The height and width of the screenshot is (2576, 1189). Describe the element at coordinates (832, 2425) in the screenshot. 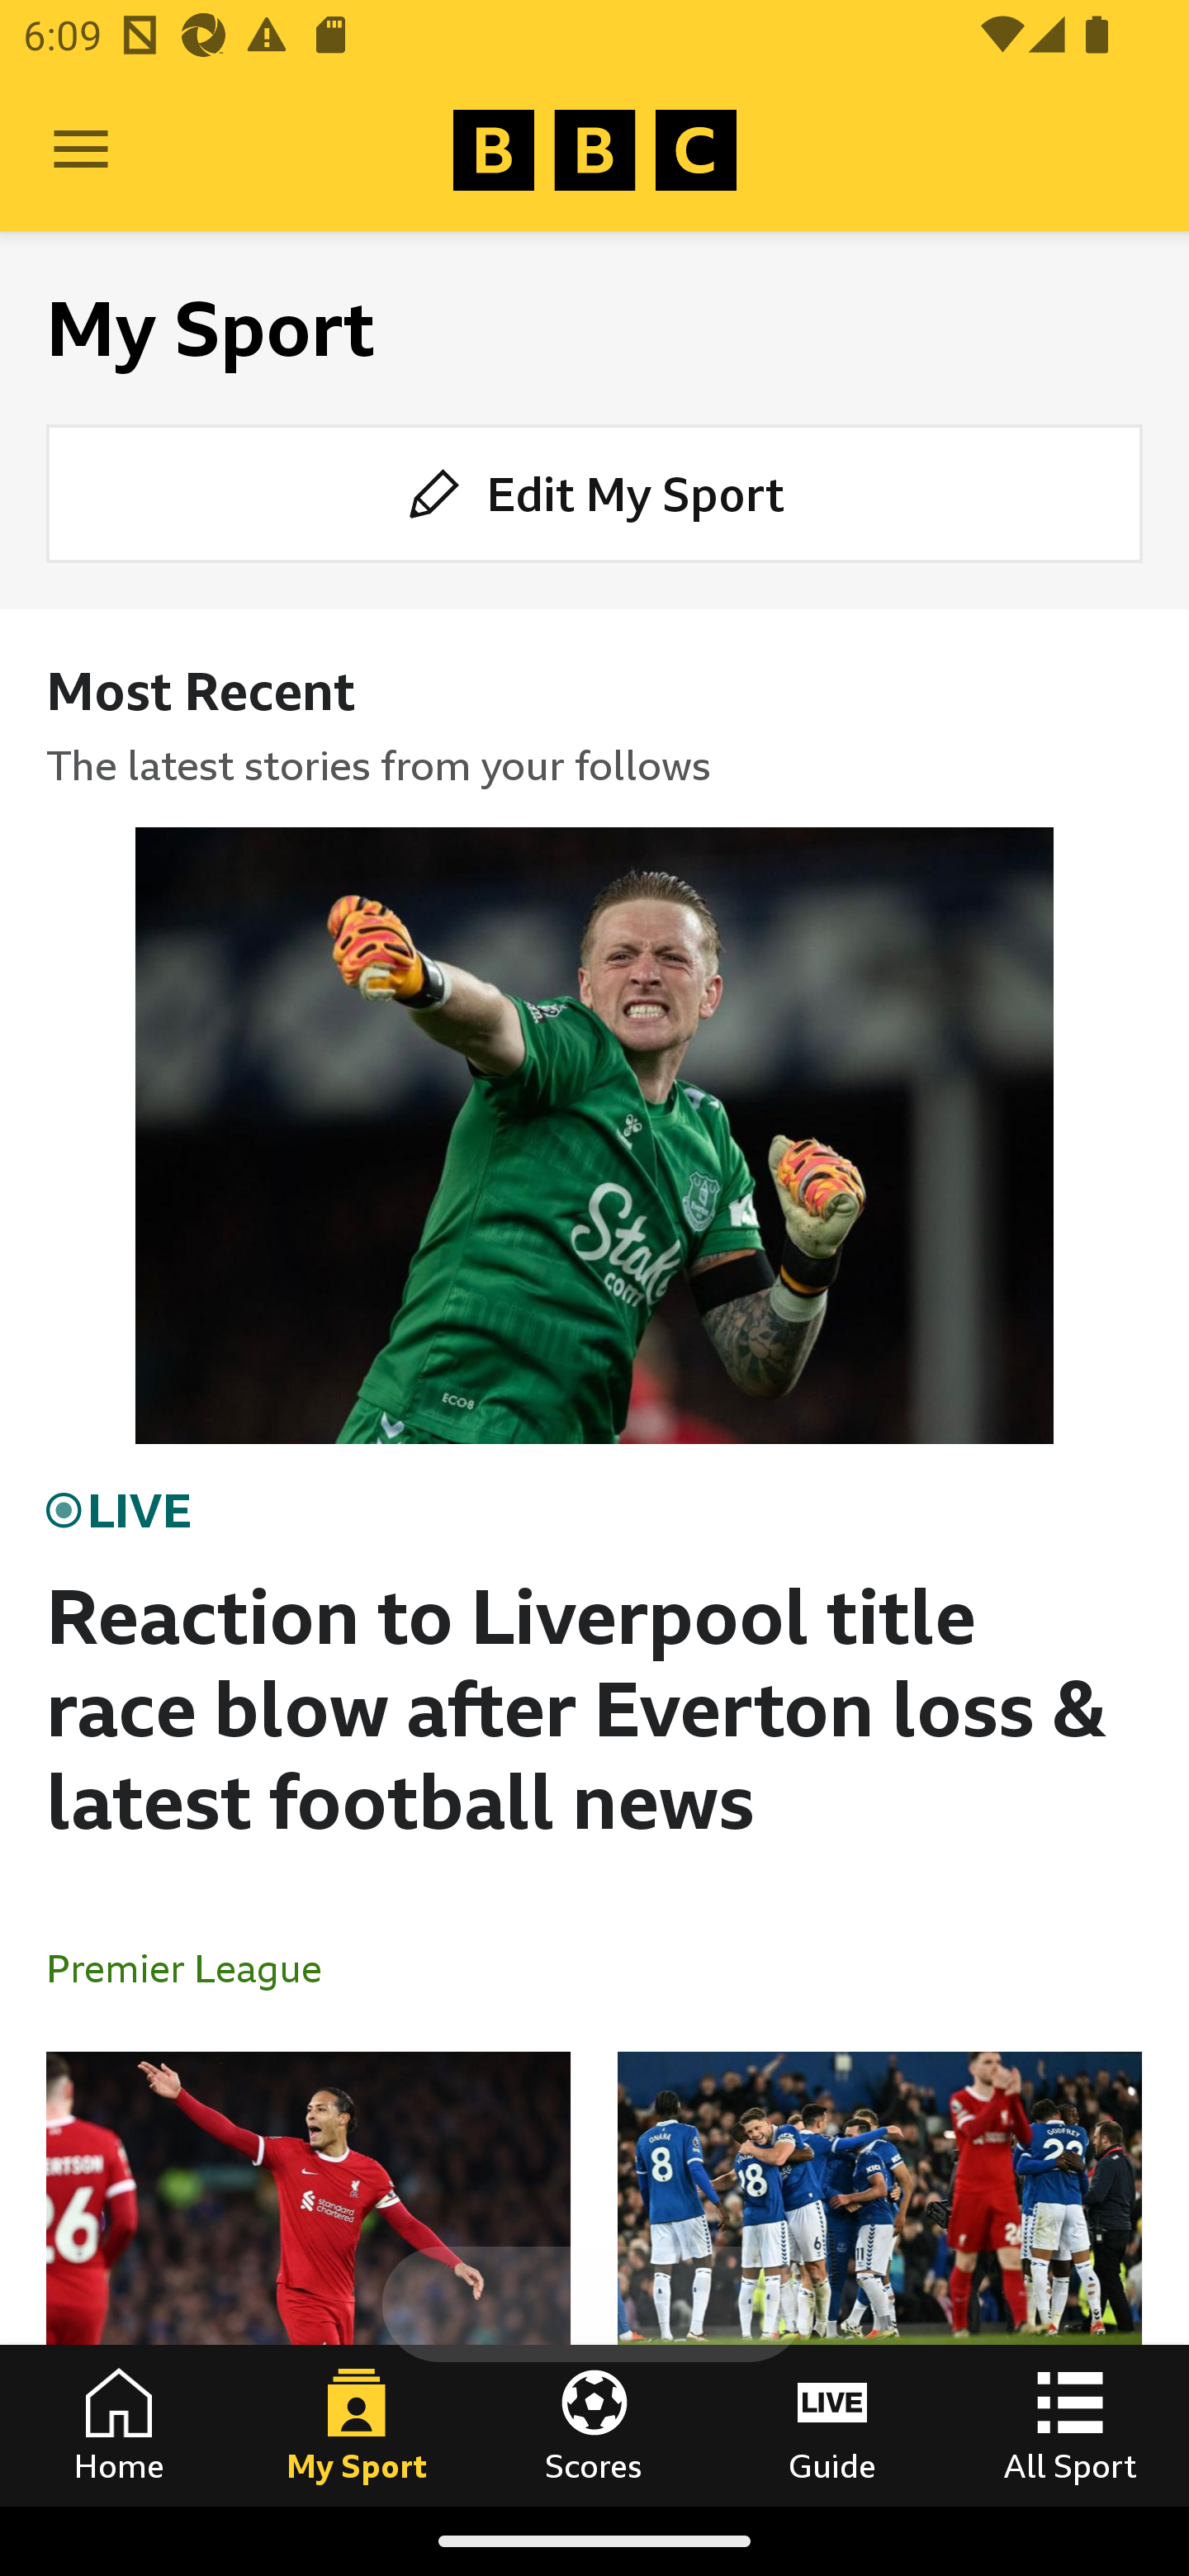

I see `Guide` at that location.